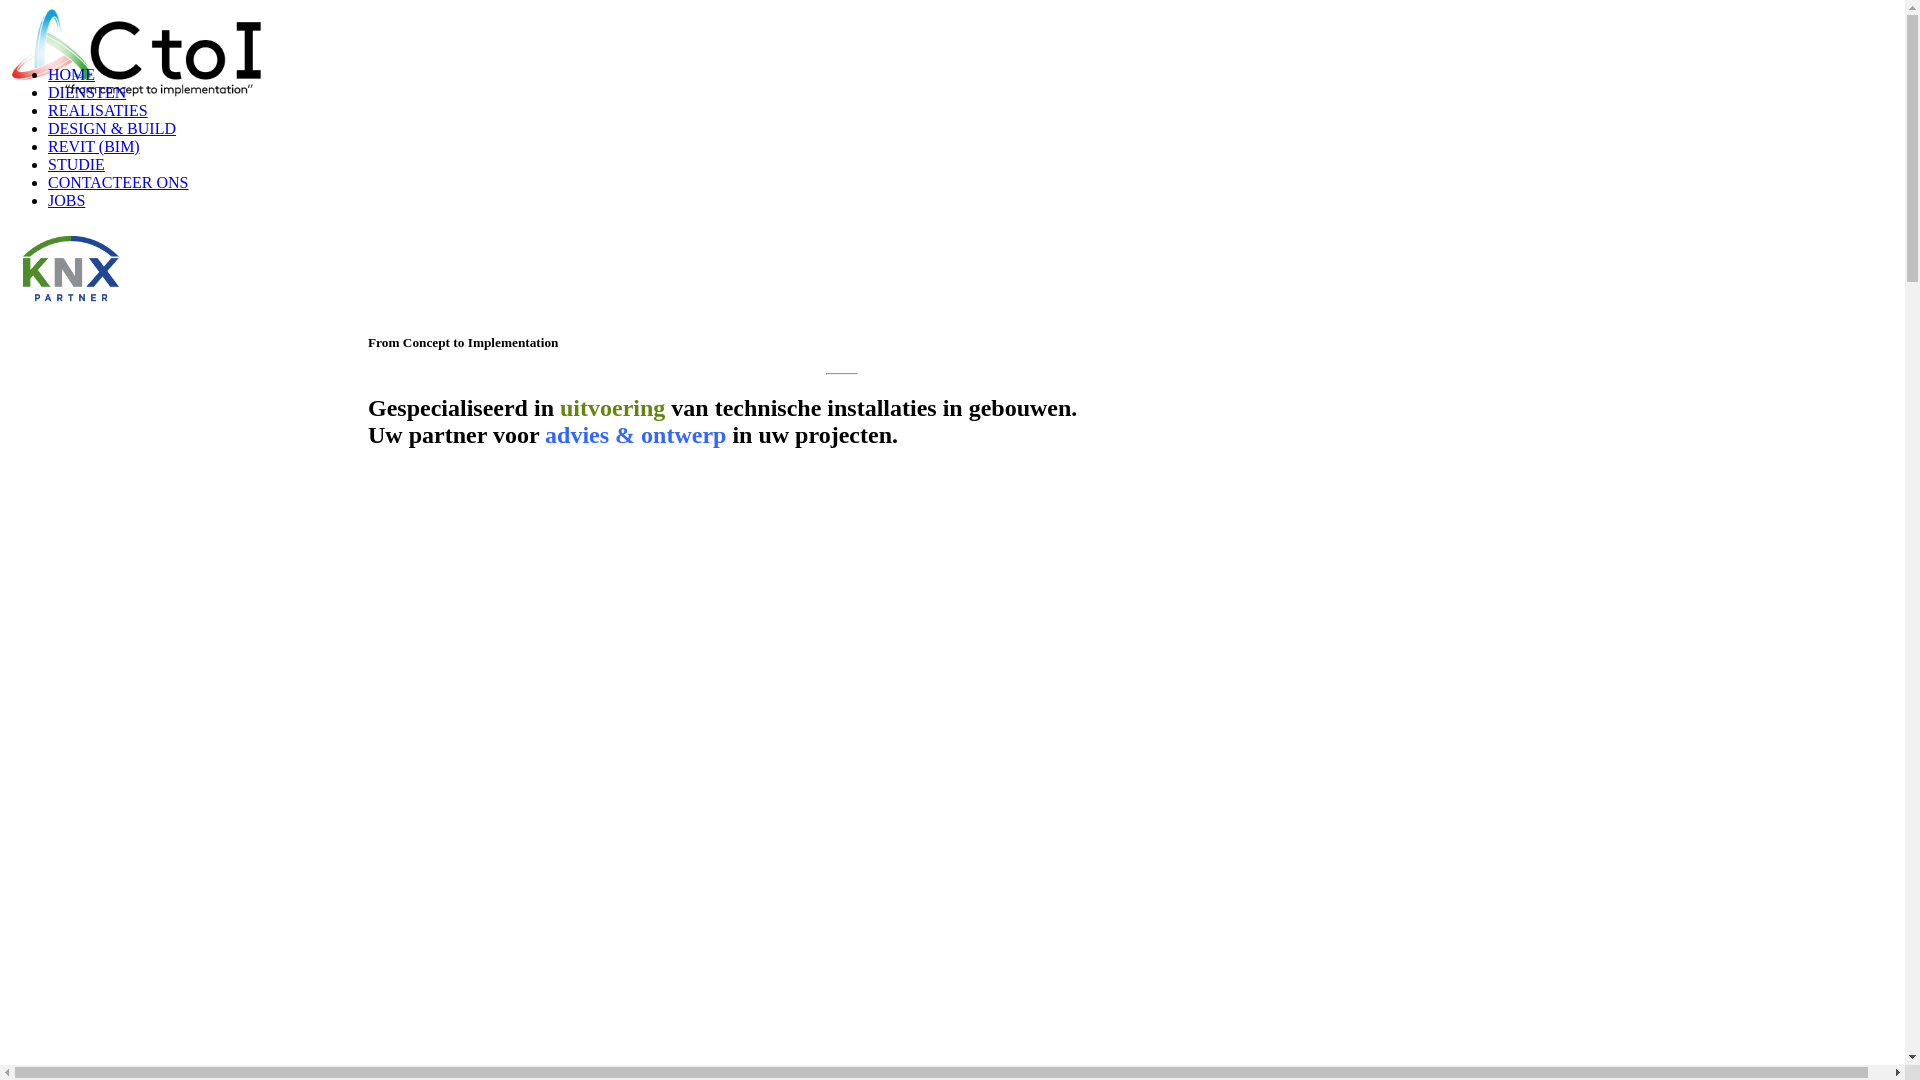  What do you see at coordinates (94, 146) in the screenshot?
I see `REVIT (BIM)` at bounding box center [94, 146].